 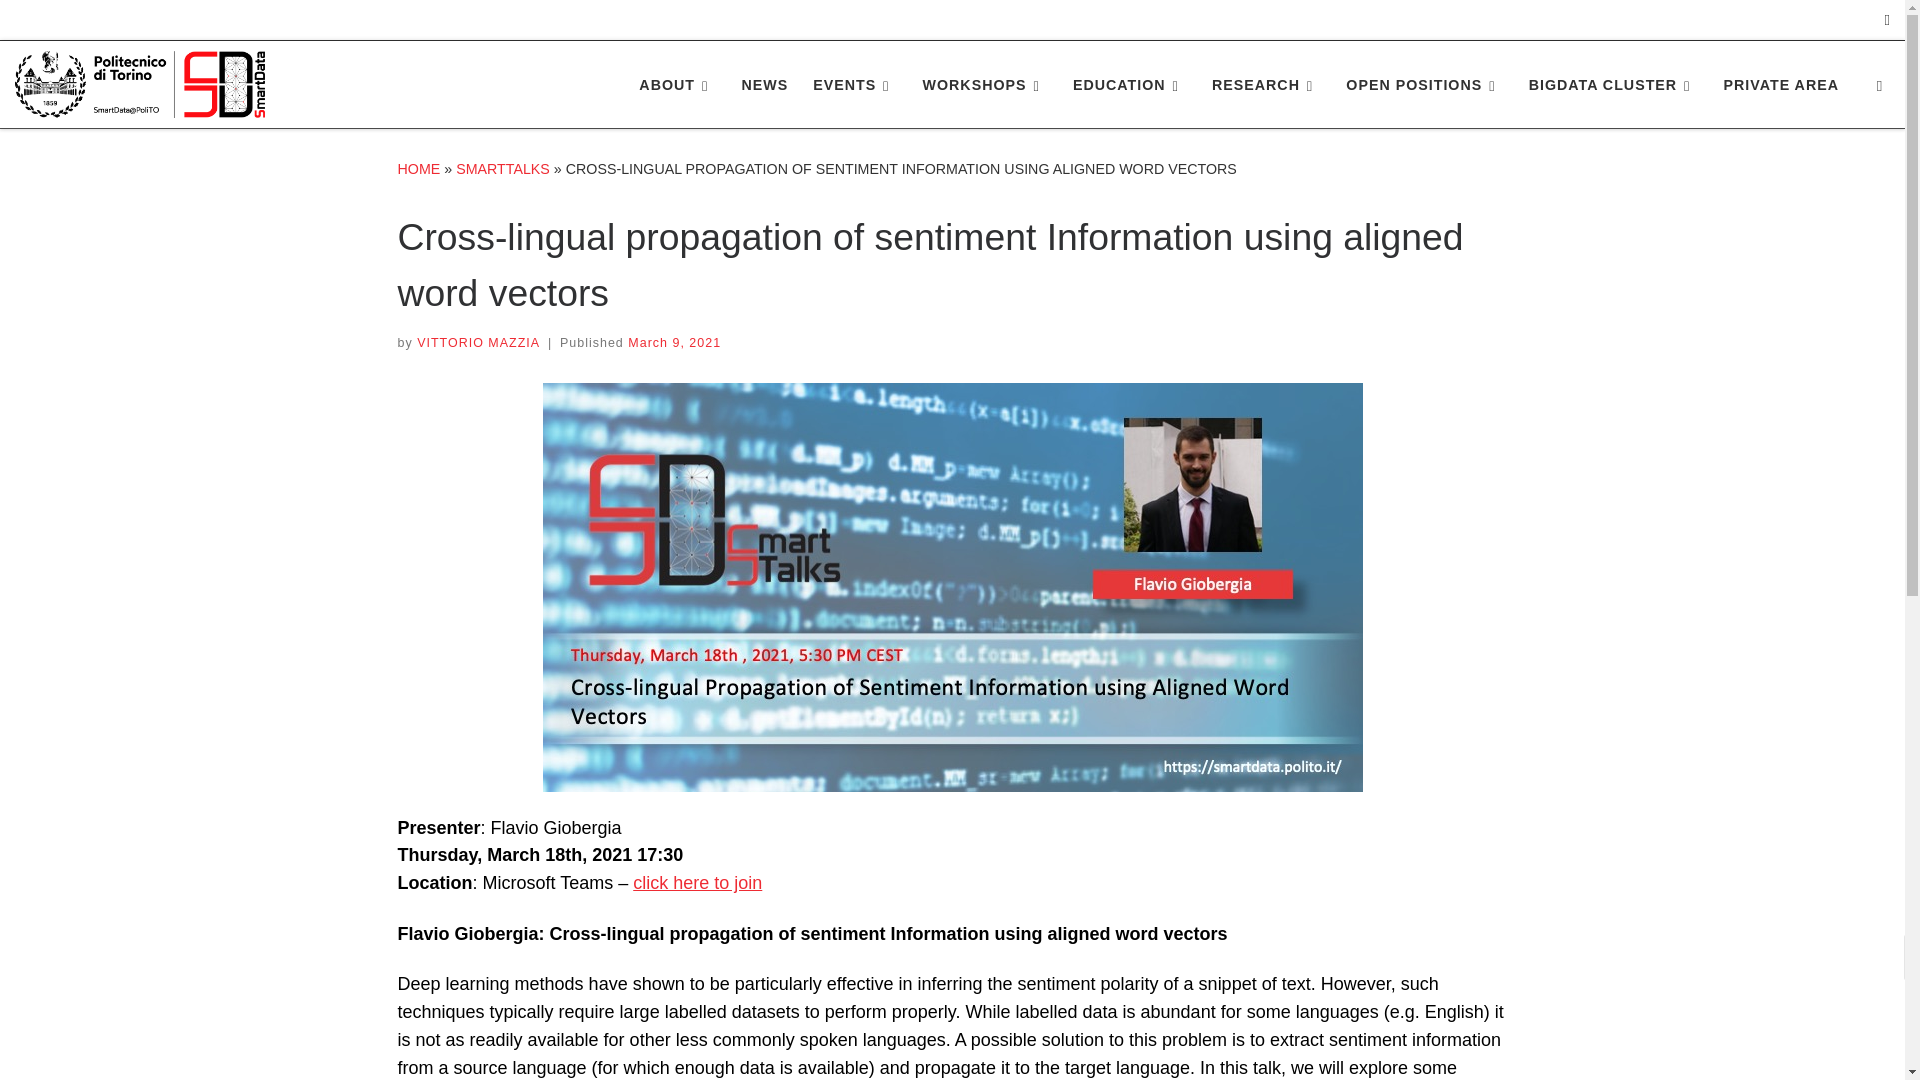 I want to click on WORKSHOPS, so click(x=984, y=84).